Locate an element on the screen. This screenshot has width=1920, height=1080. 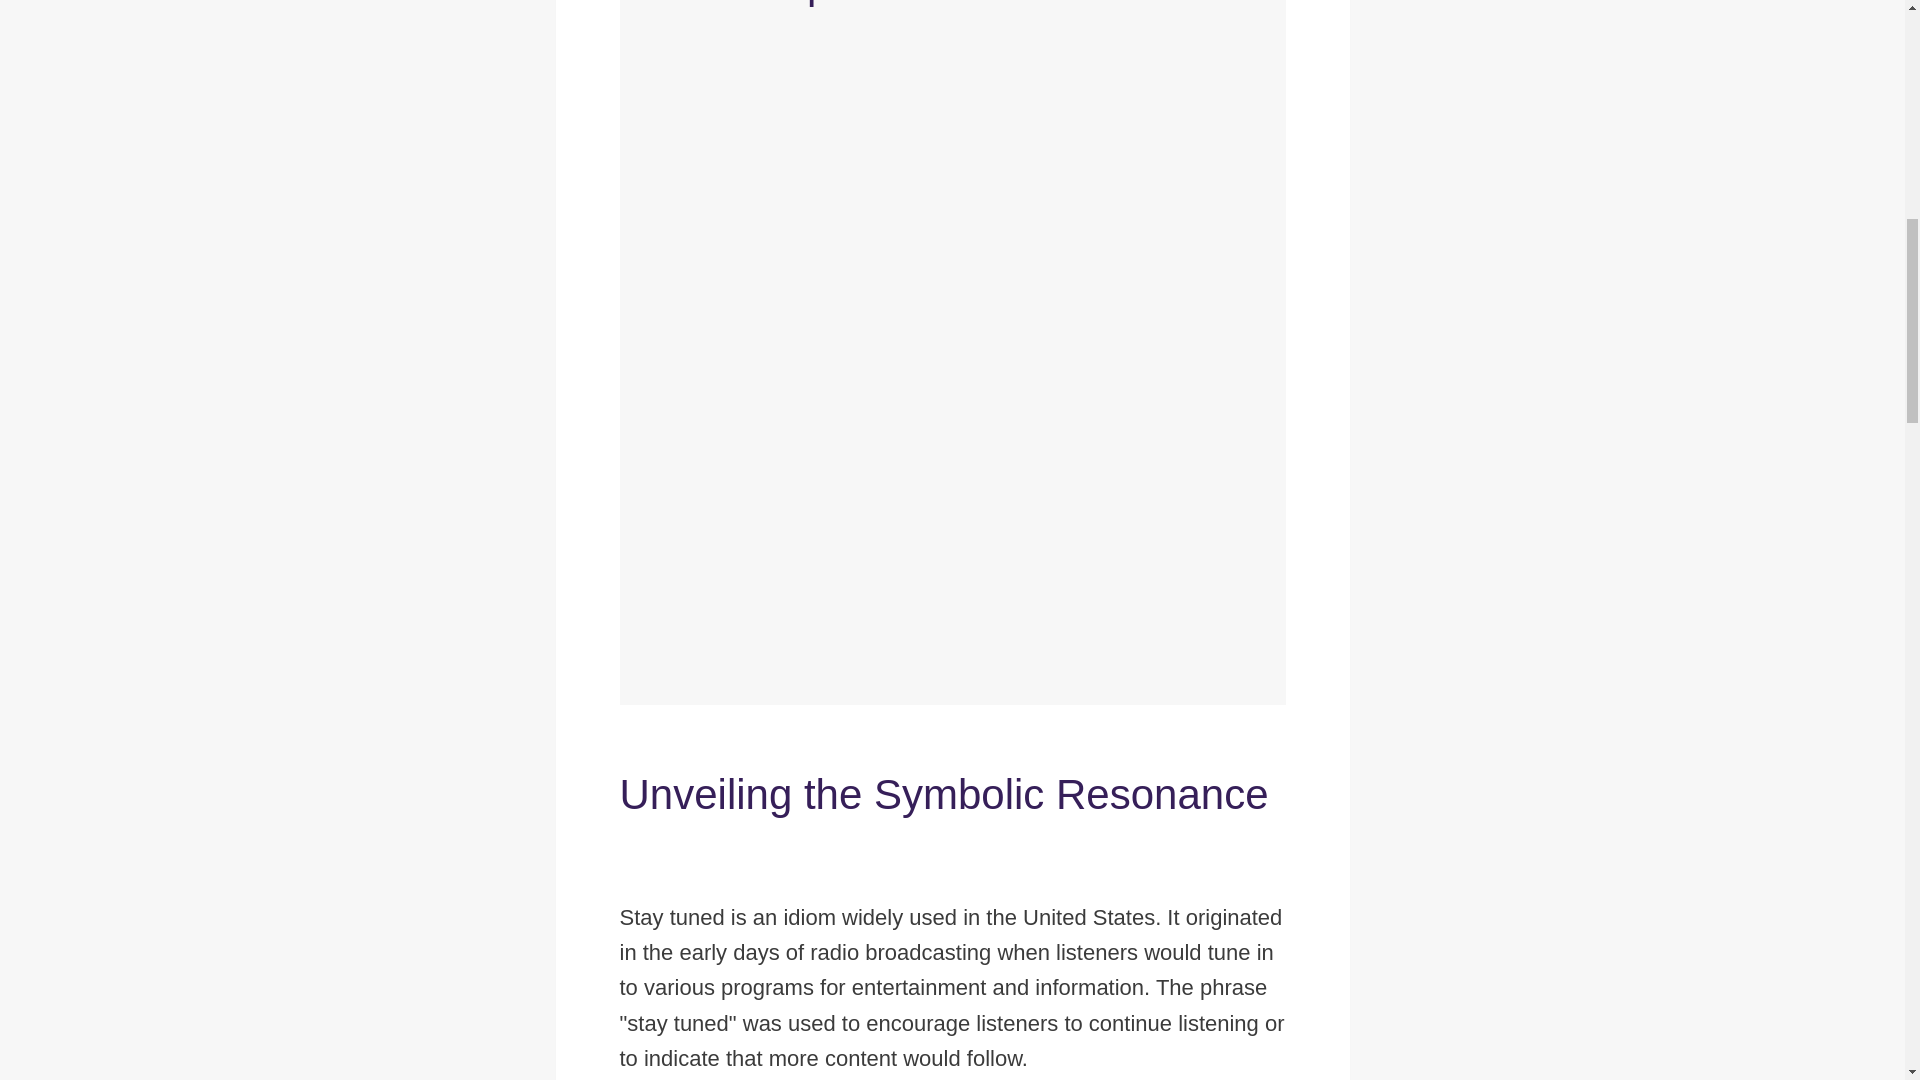
watch this space: Idiom Meaning and Origin is located at coordinates (270, 992).